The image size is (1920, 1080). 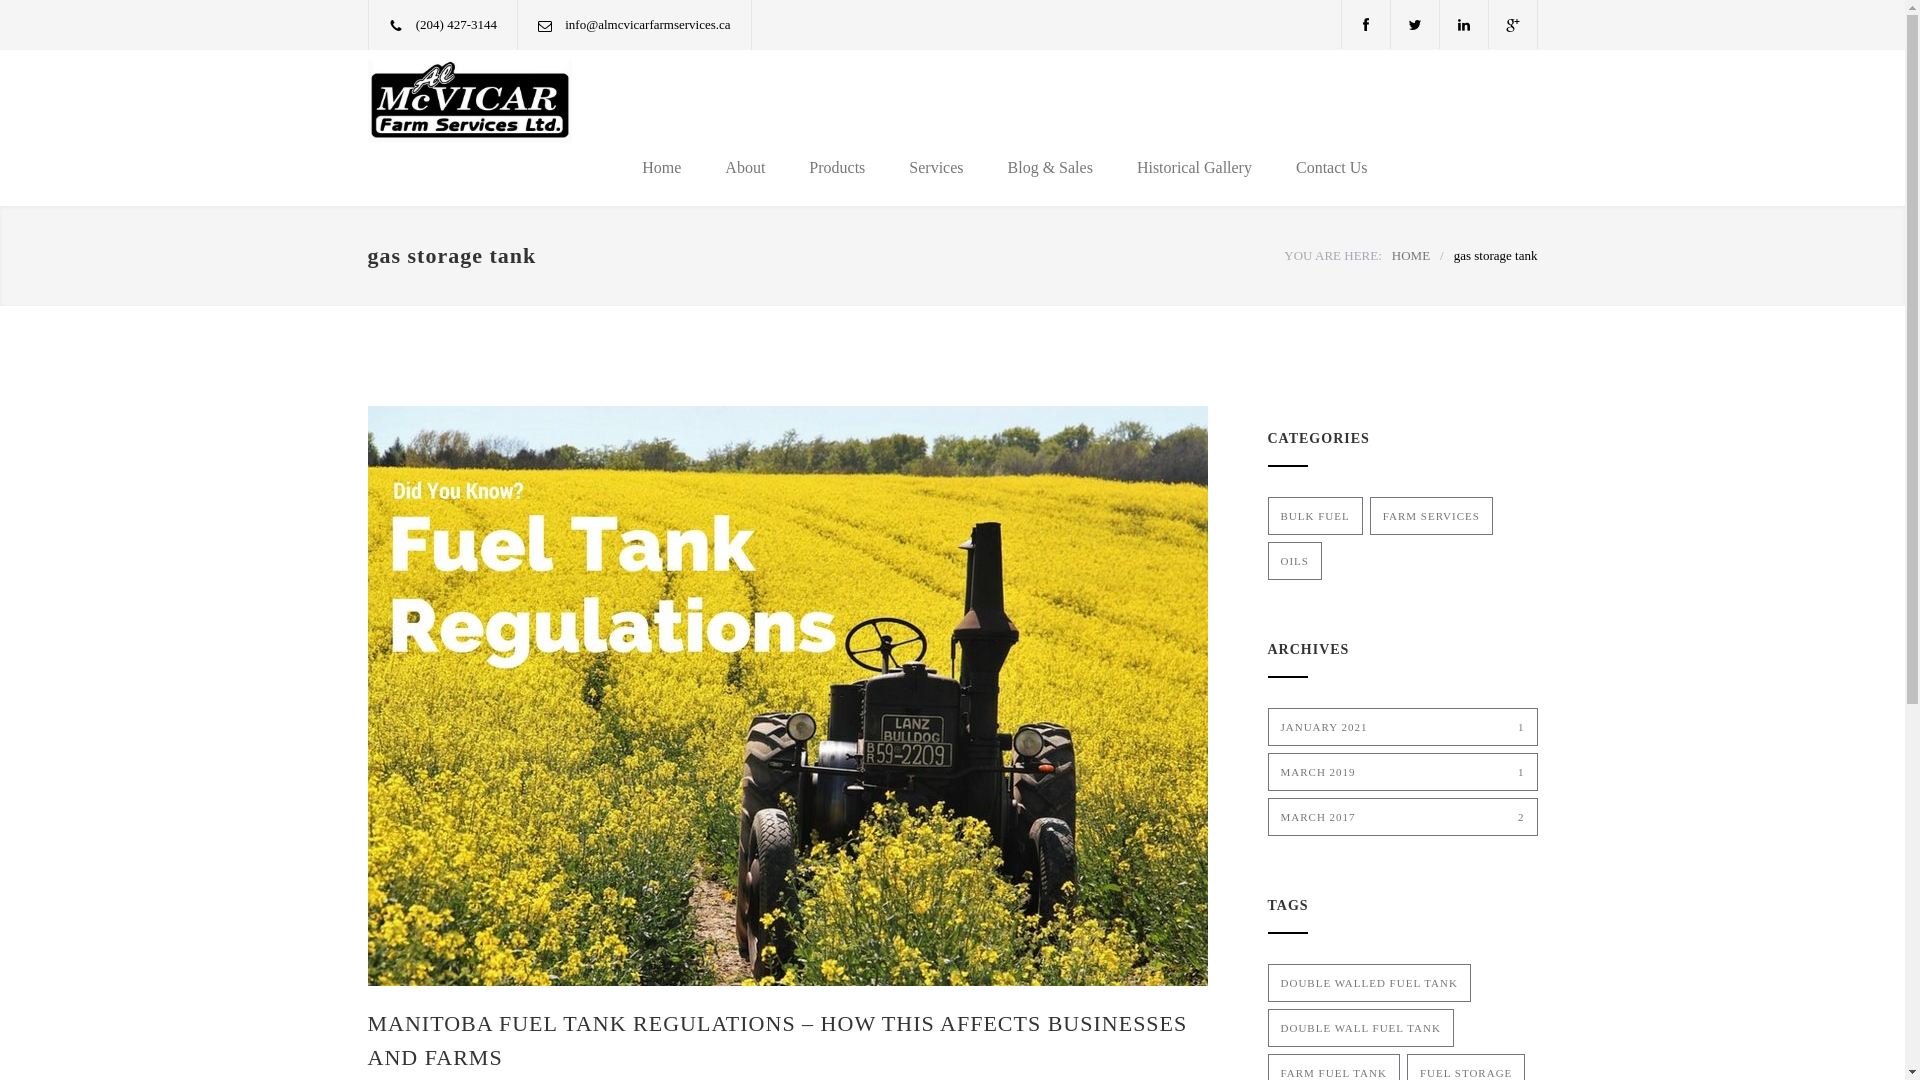 What do you see at coordinates (1403, 727) in the screenshot?
I see `JANUARY 2021
1` at bounding box center [1403, 727].